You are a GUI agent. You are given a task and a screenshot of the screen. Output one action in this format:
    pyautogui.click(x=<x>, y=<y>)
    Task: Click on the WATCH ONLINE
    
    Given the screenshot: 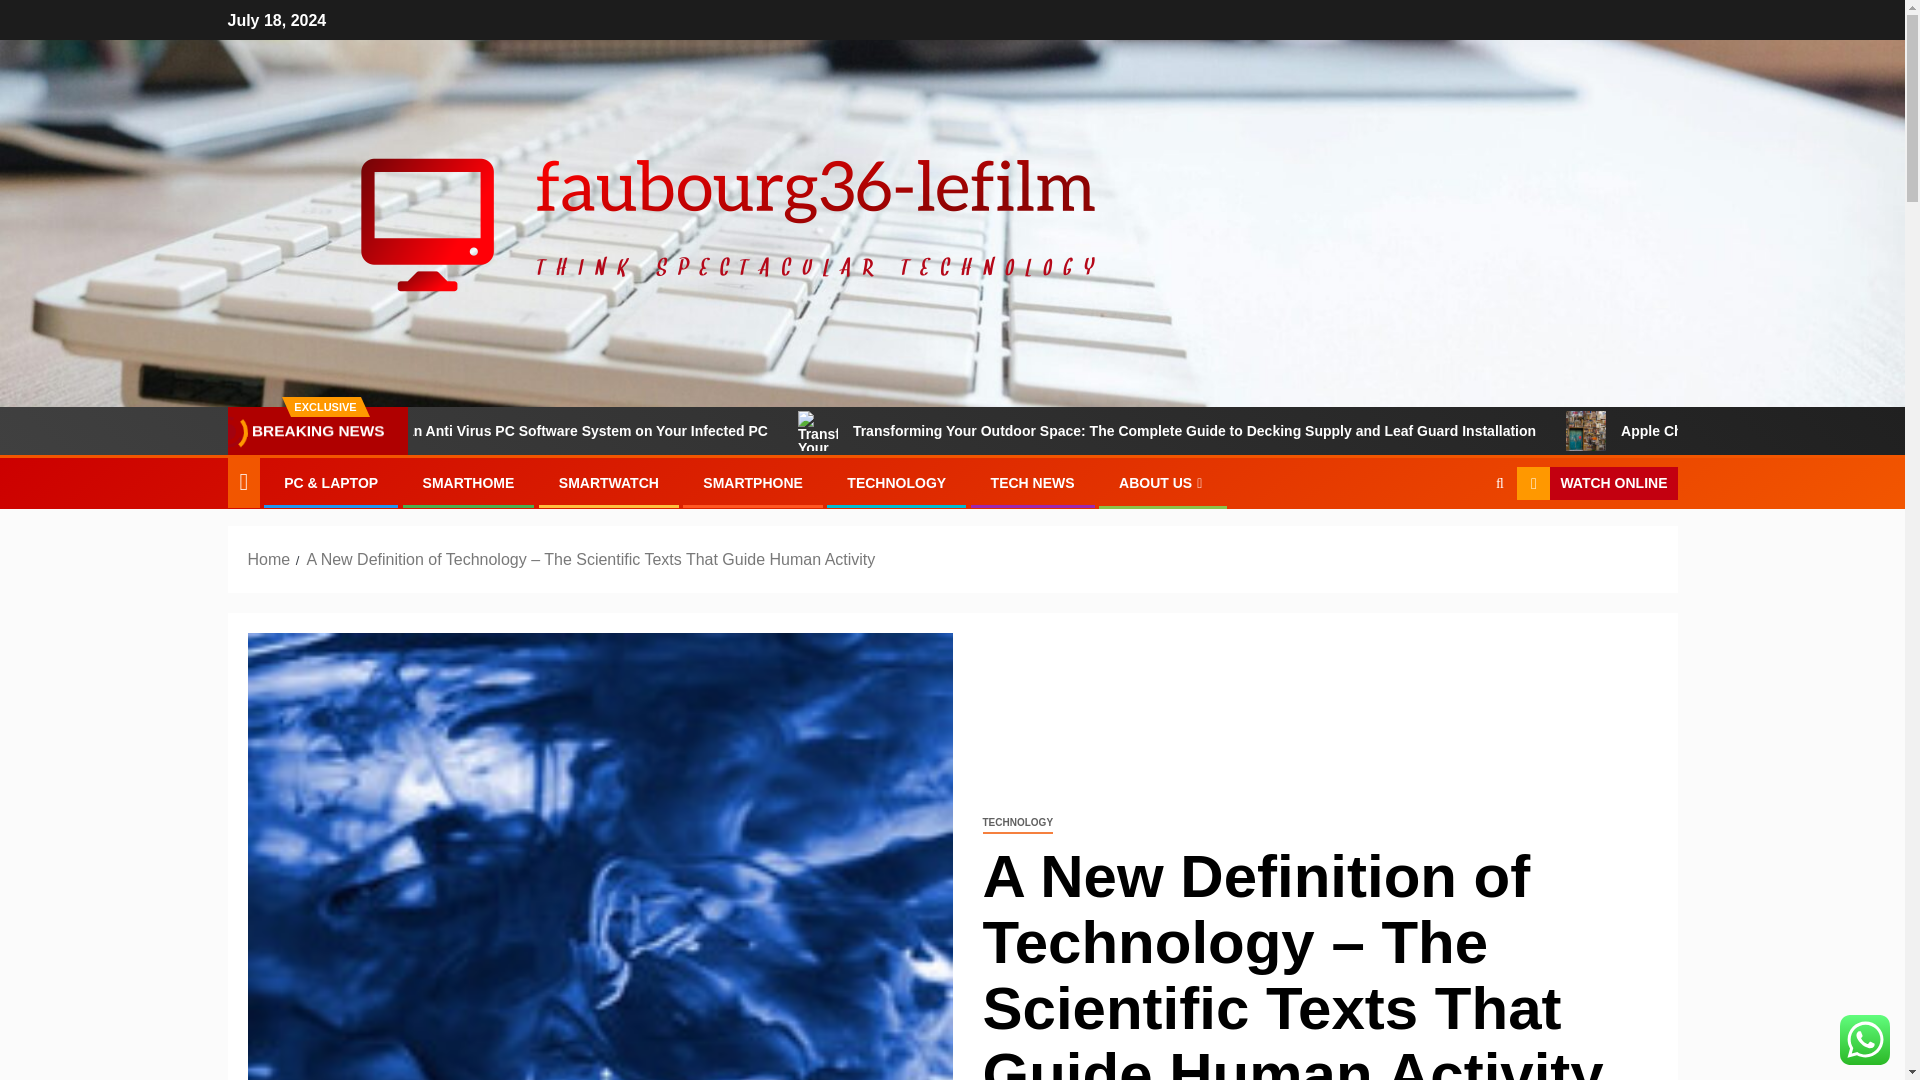 What is the action you would take?
    pyautogui.click(x=1596, y=484)
    